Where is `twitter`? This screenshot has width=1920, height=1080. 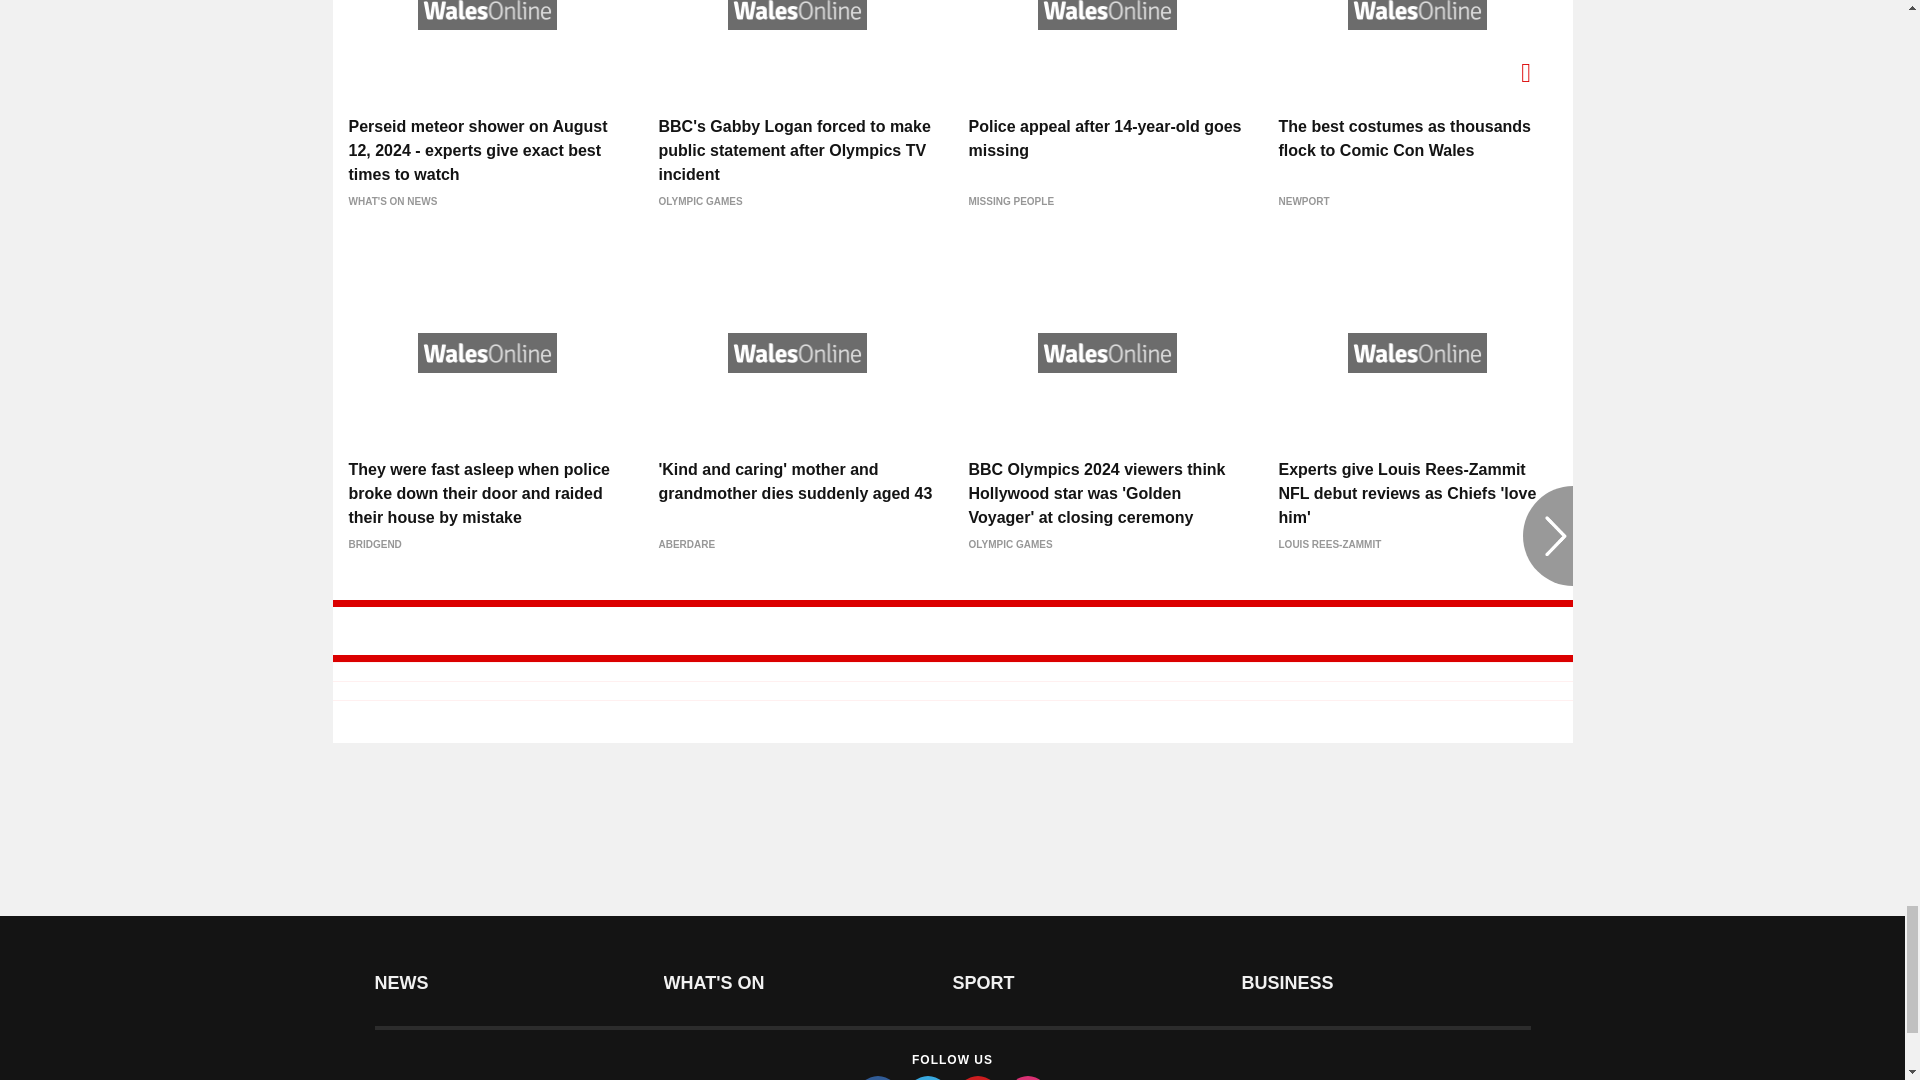 twitter is located at coordinates (928, 1078).